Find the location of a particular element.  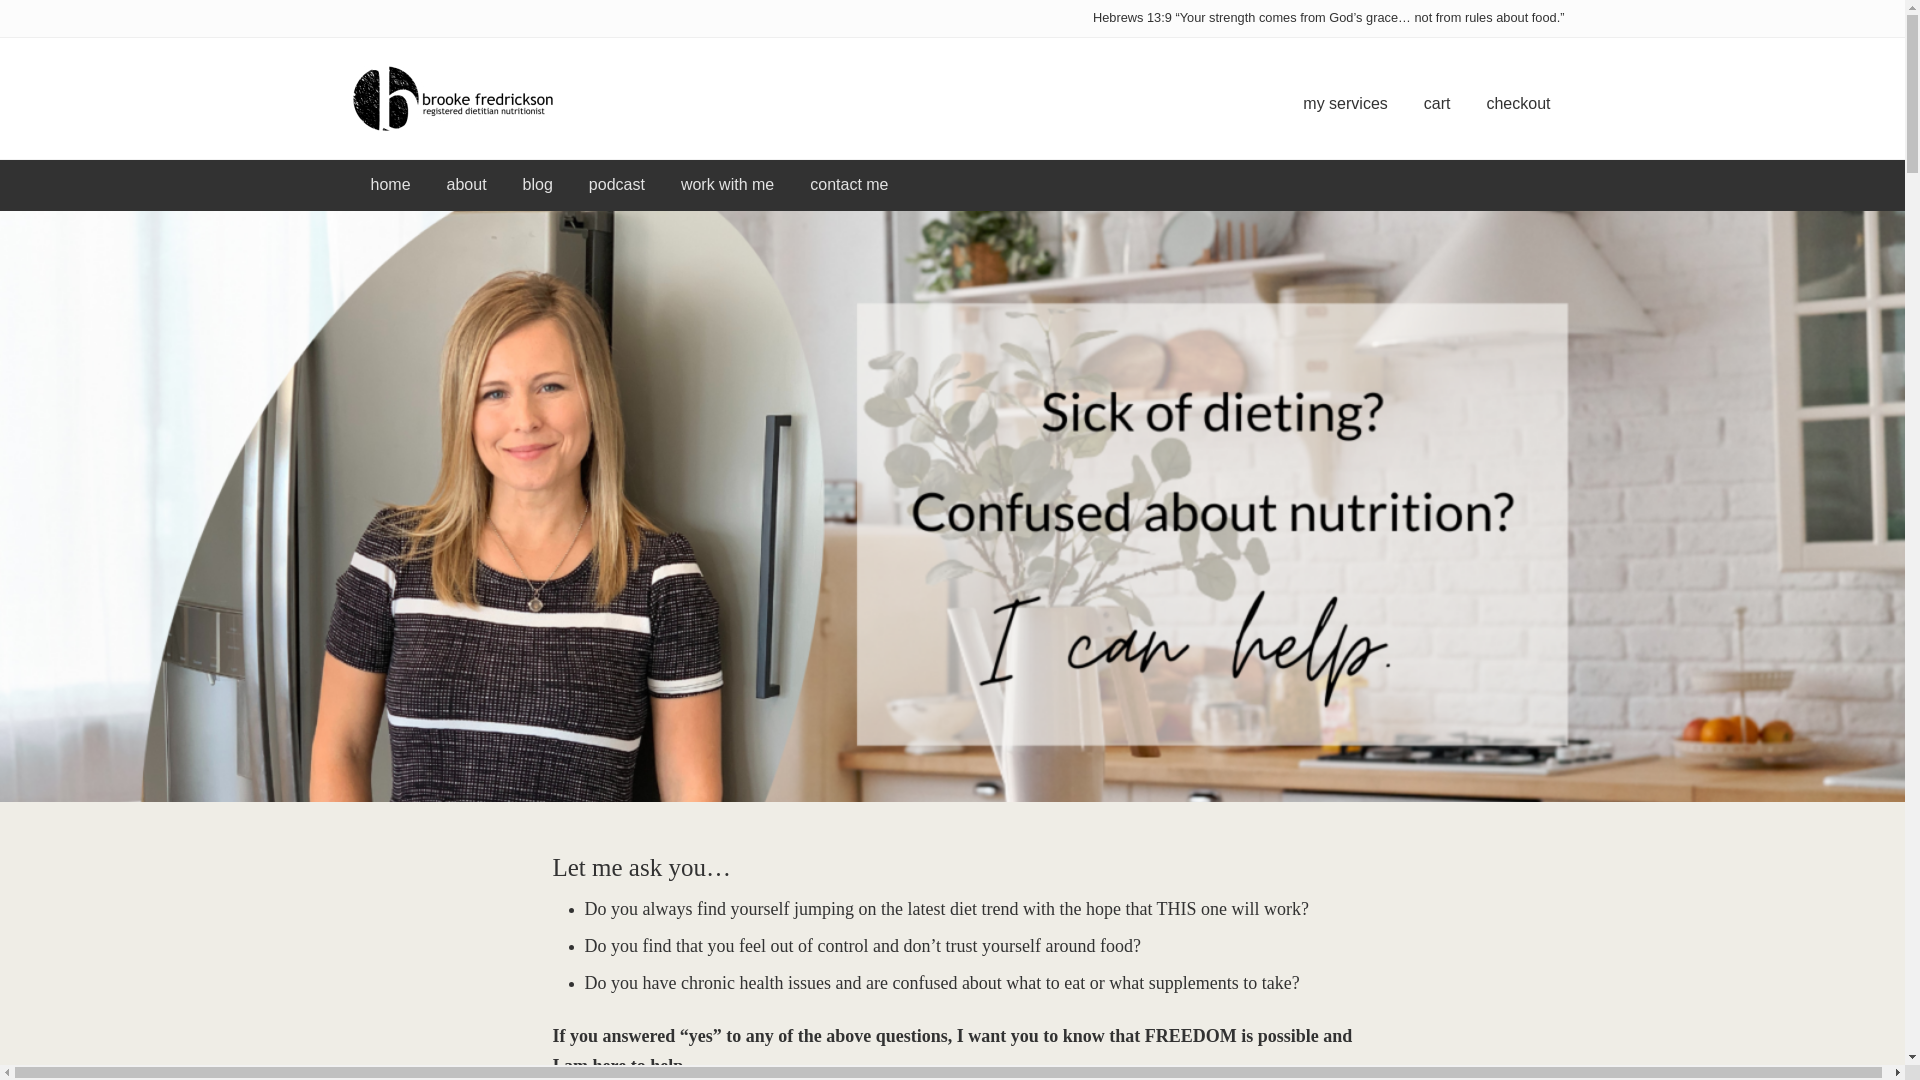

contact me is located at coordinates (848, 184).